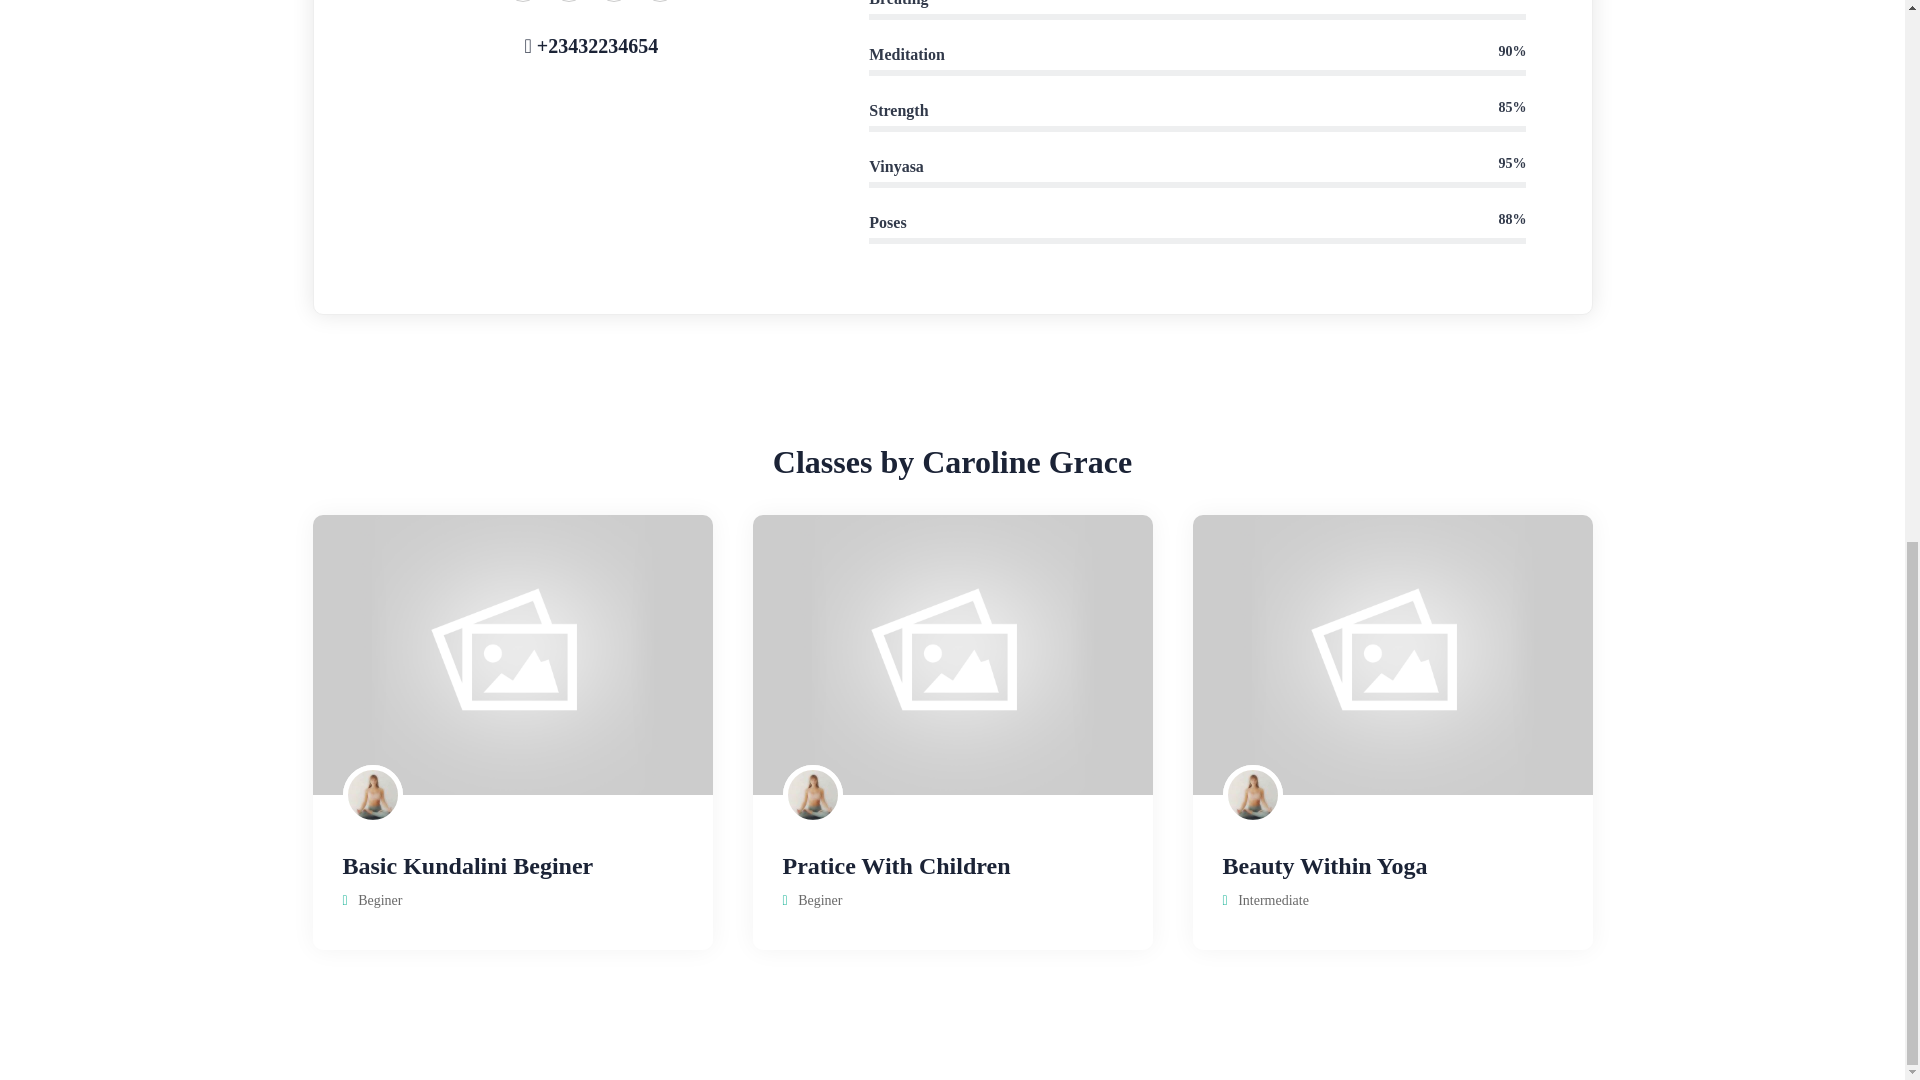 Image resolution: width=1920 pixels, height=1080 pixels. What do you see at coordinates (1324, 866) in the screenshot?
I see `Permanent link to: "Beauty Within Yoga"` at bounding box center [1324, 866].